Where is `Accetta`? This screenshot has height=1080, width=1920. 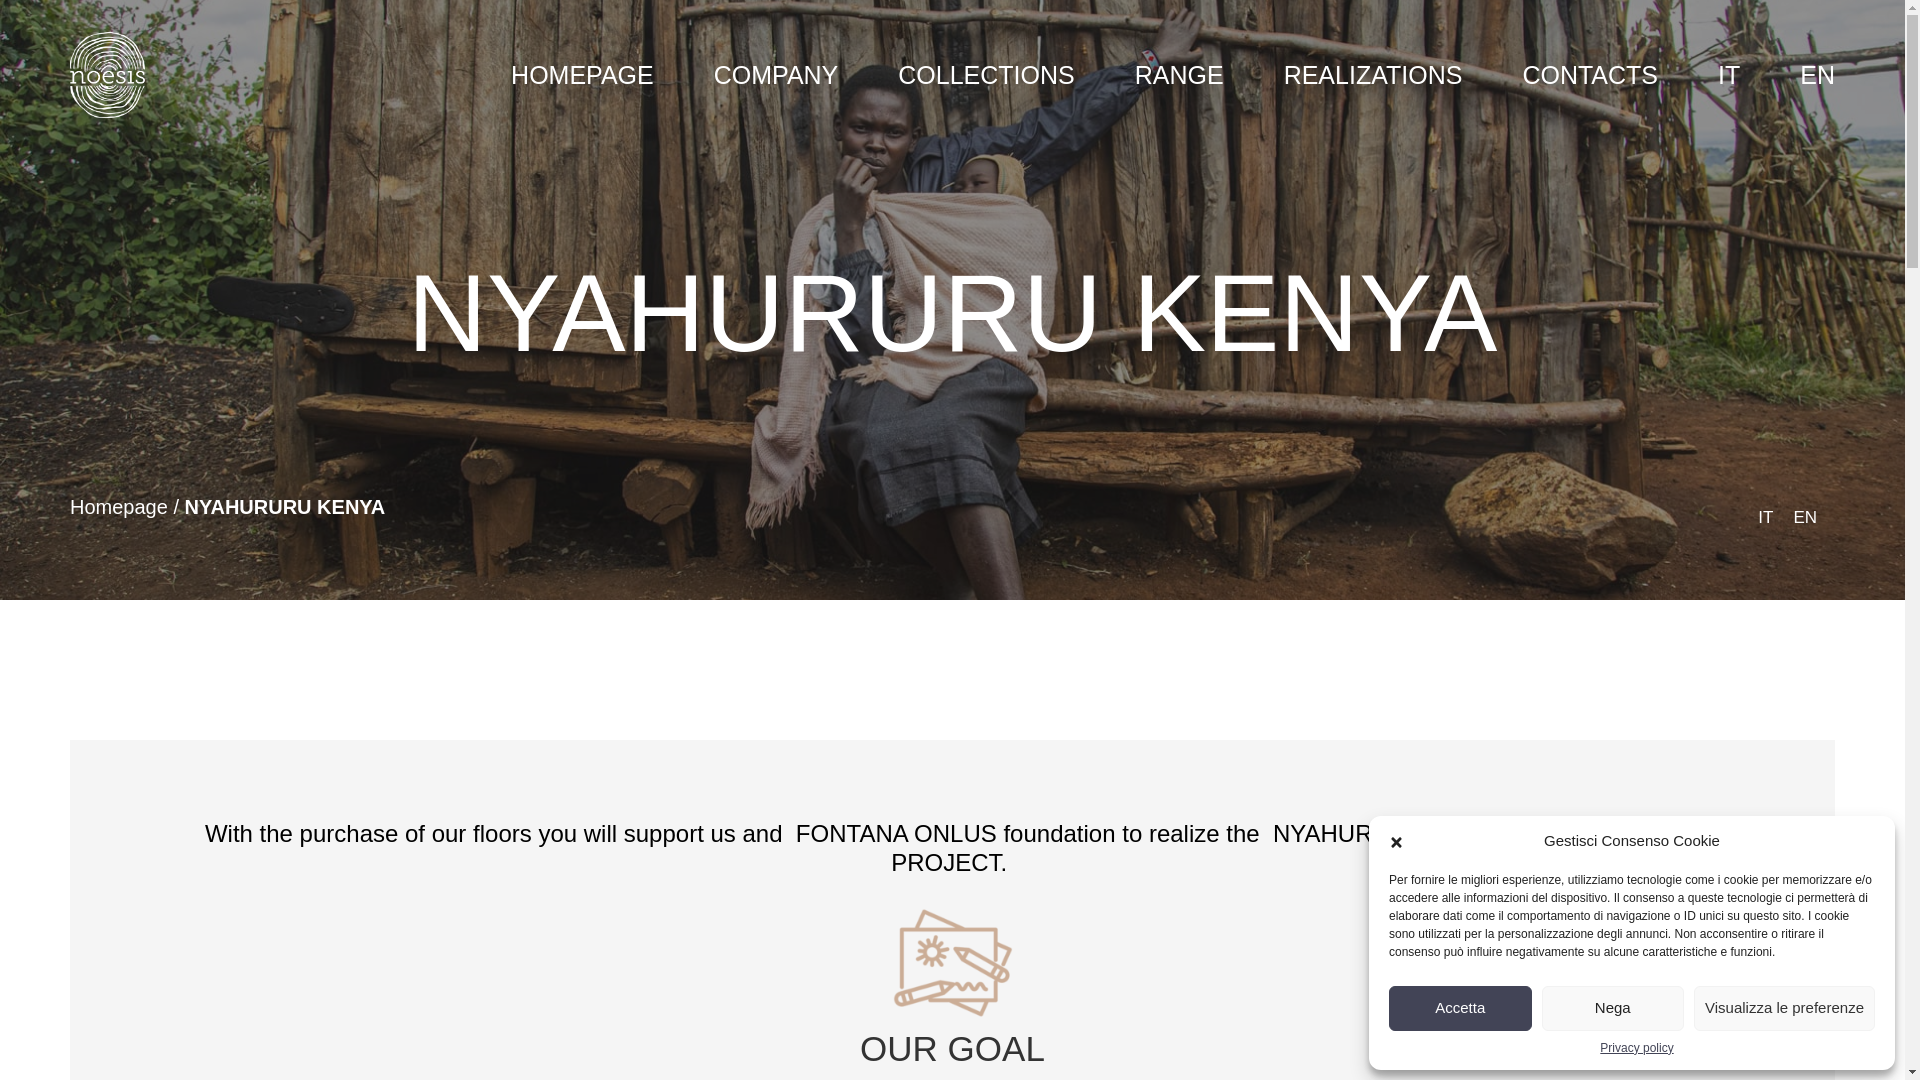 Accetta is located at coordinates (1460, 1008).